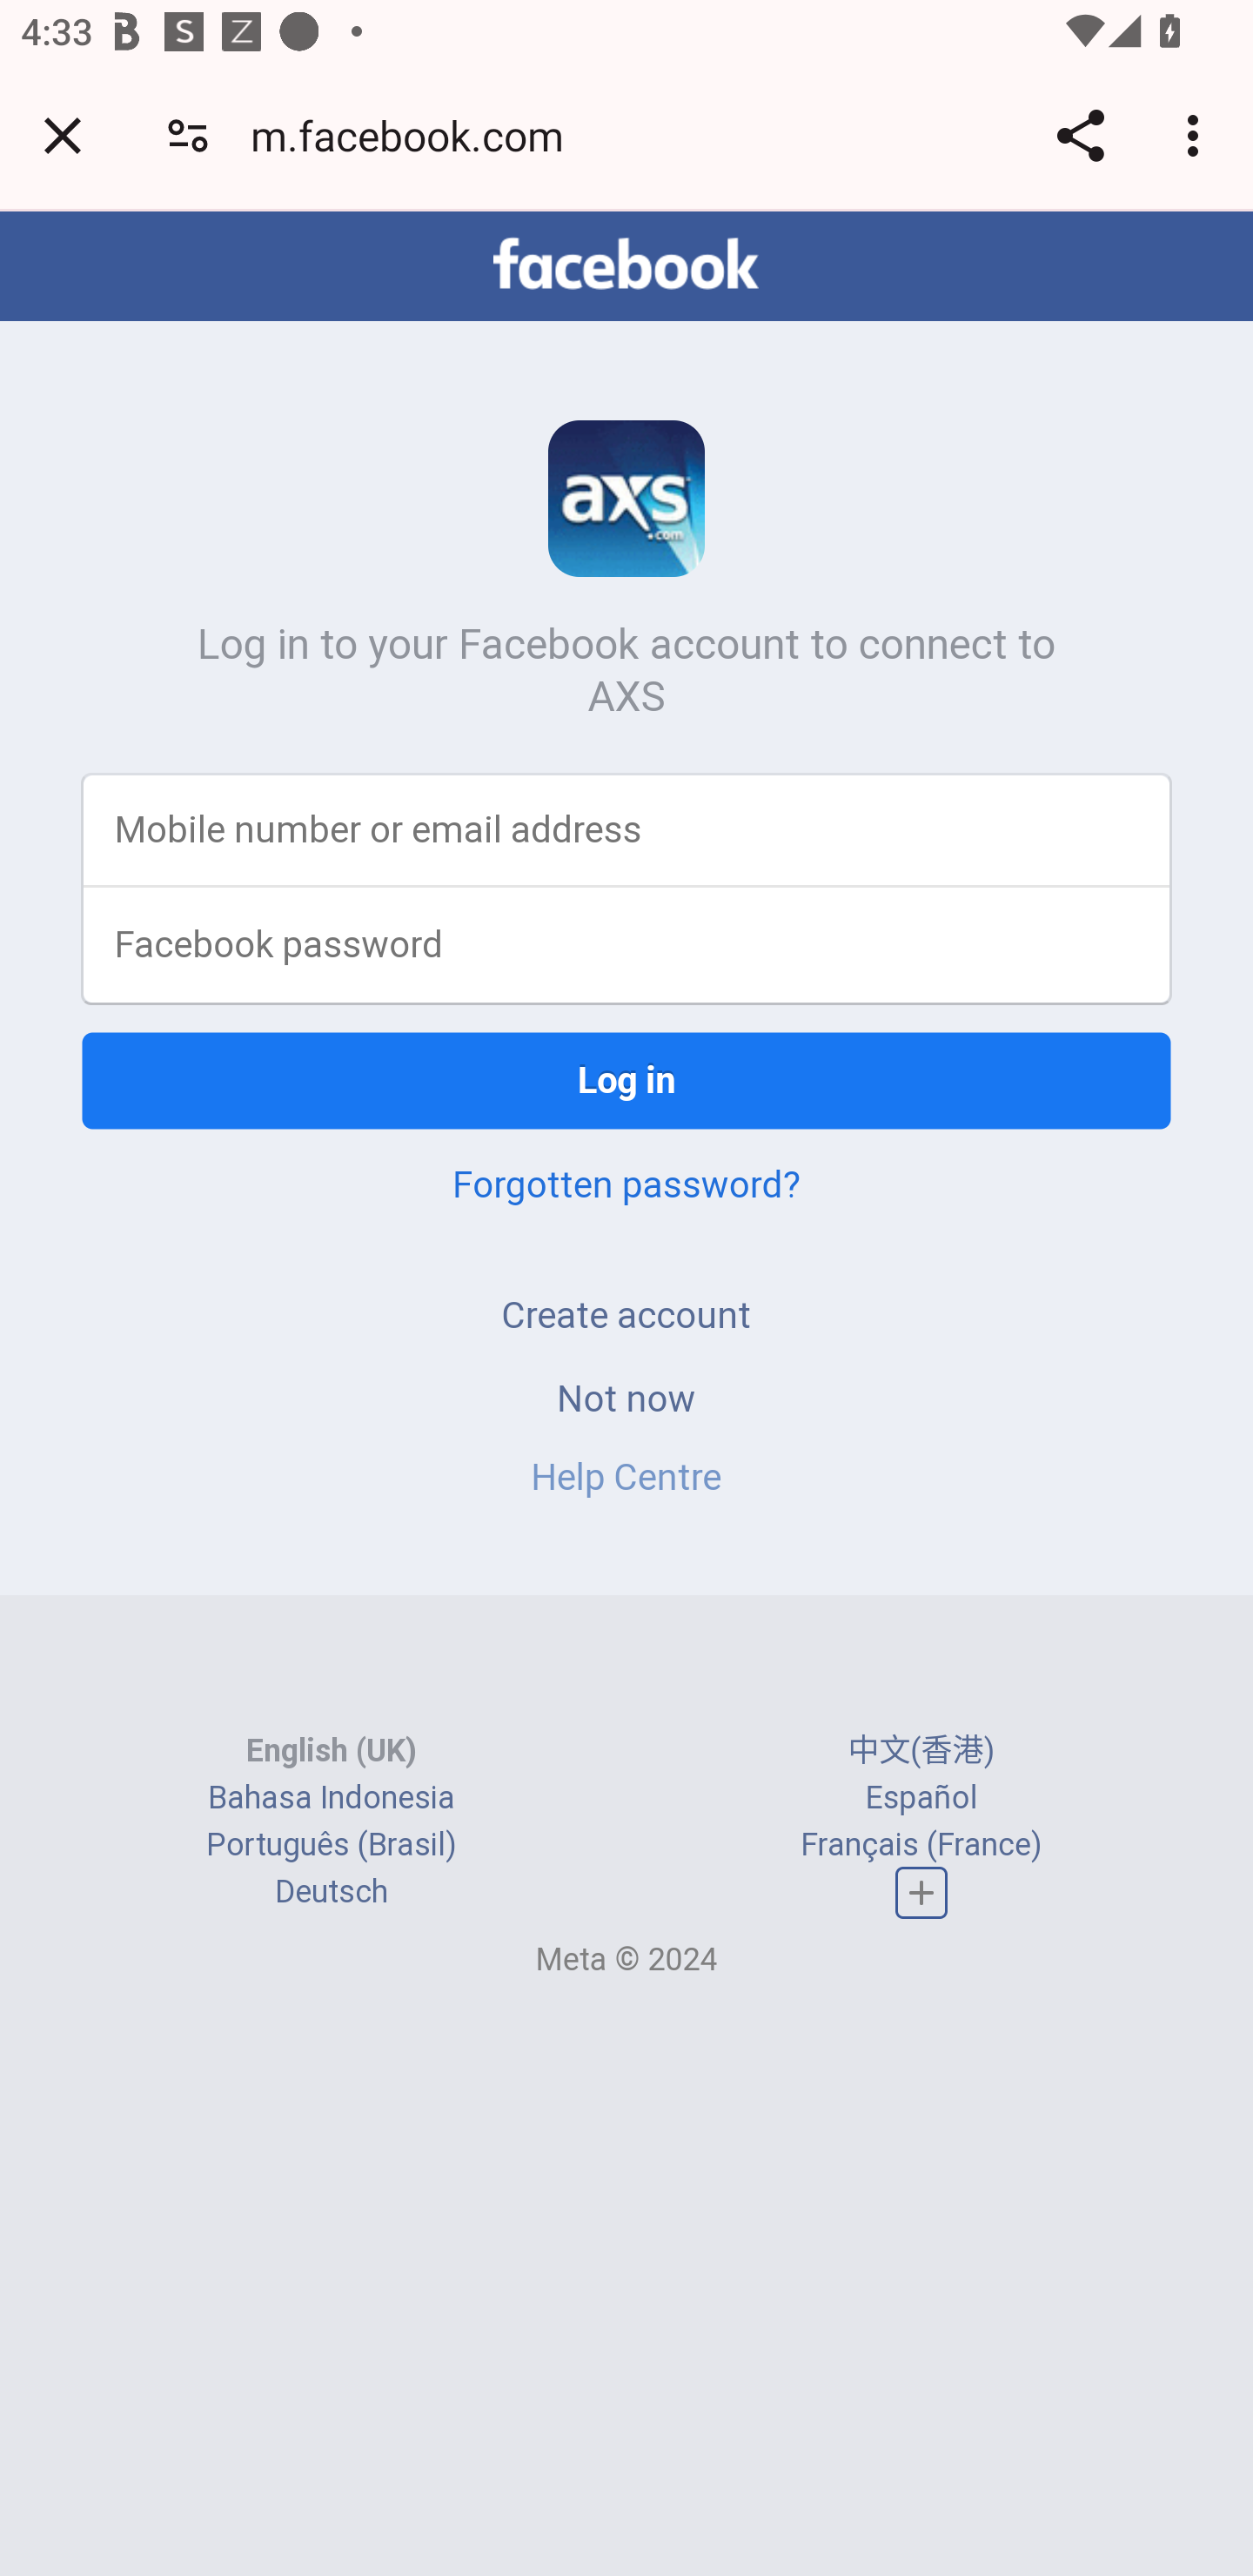 This screenshot has width=1253, height=2576. Describe the element at coordinates (626, 1080) in the screenshot. I see `Log in` at that location.